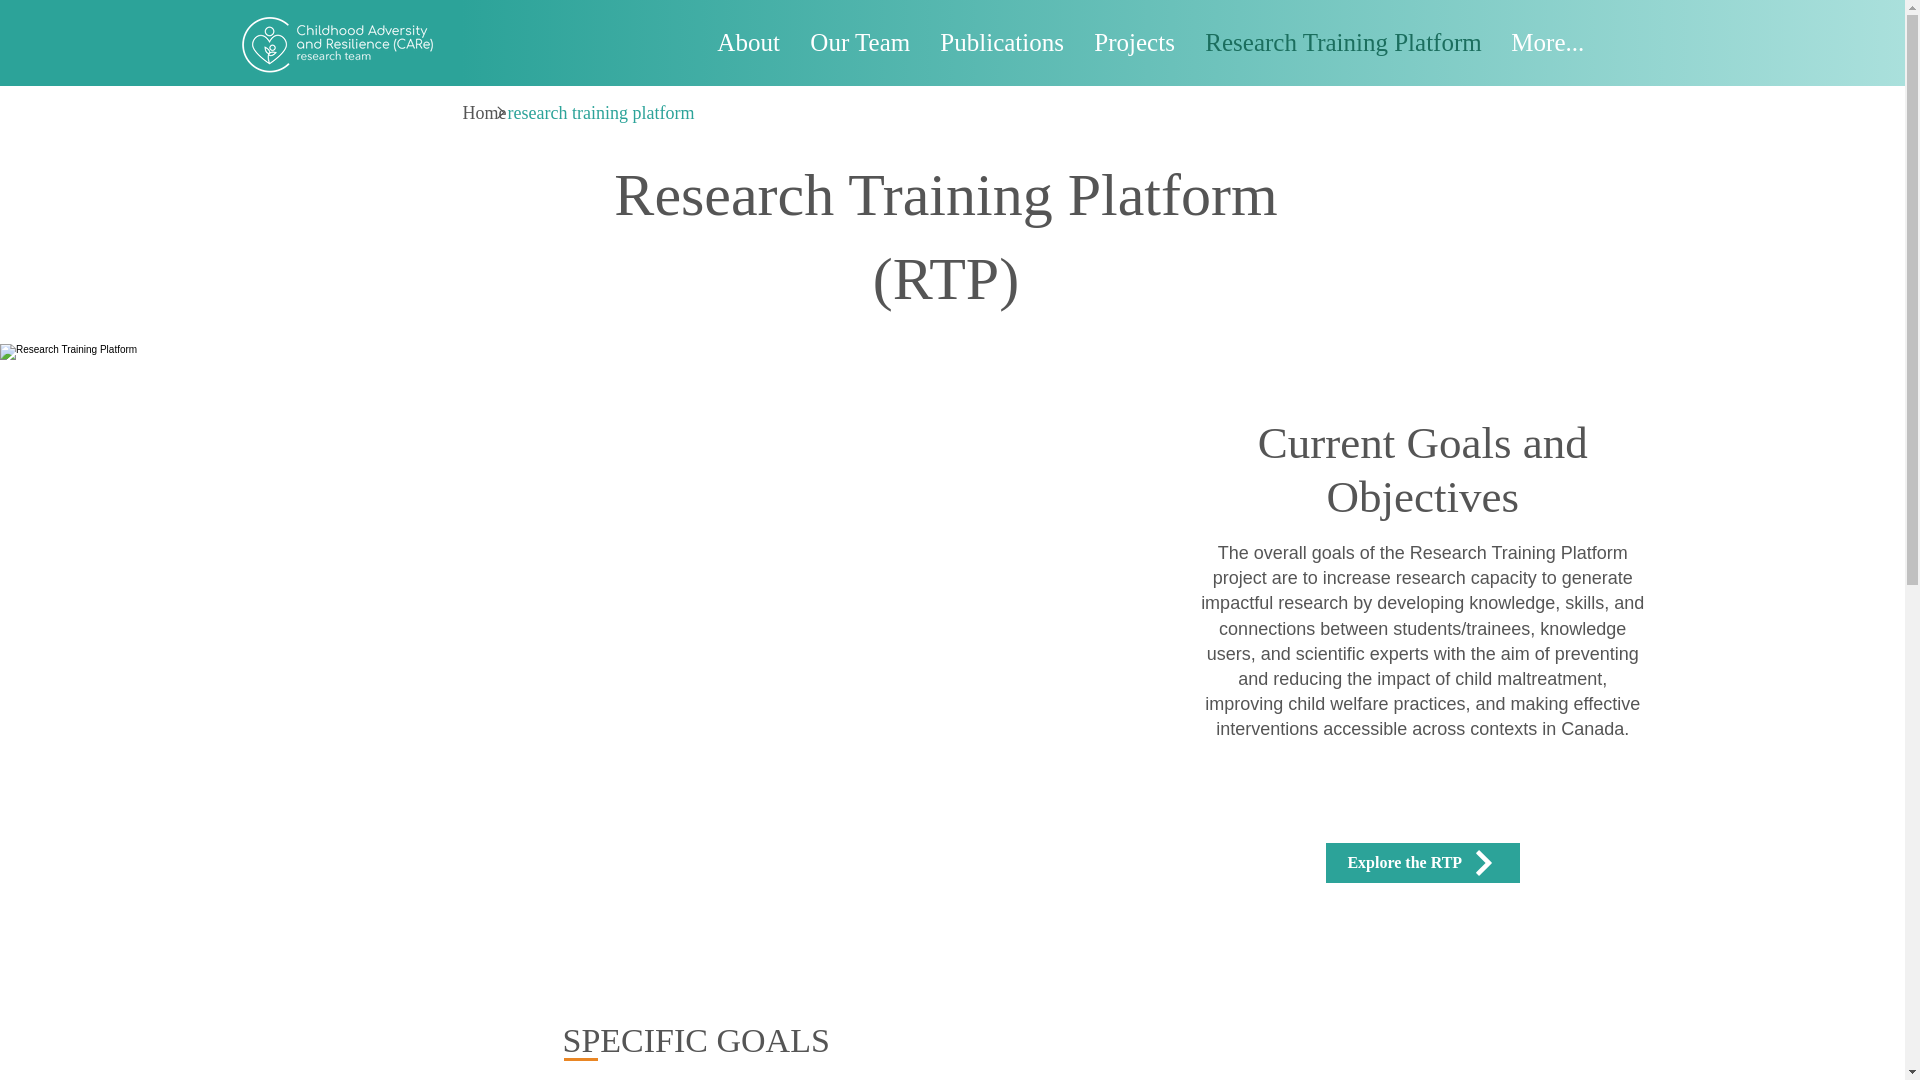 This screenshot has width=1920, height=1080. Describe the element at coordinates (1423, 863) in the screenshot. I see `Explore the RTP` at that location.